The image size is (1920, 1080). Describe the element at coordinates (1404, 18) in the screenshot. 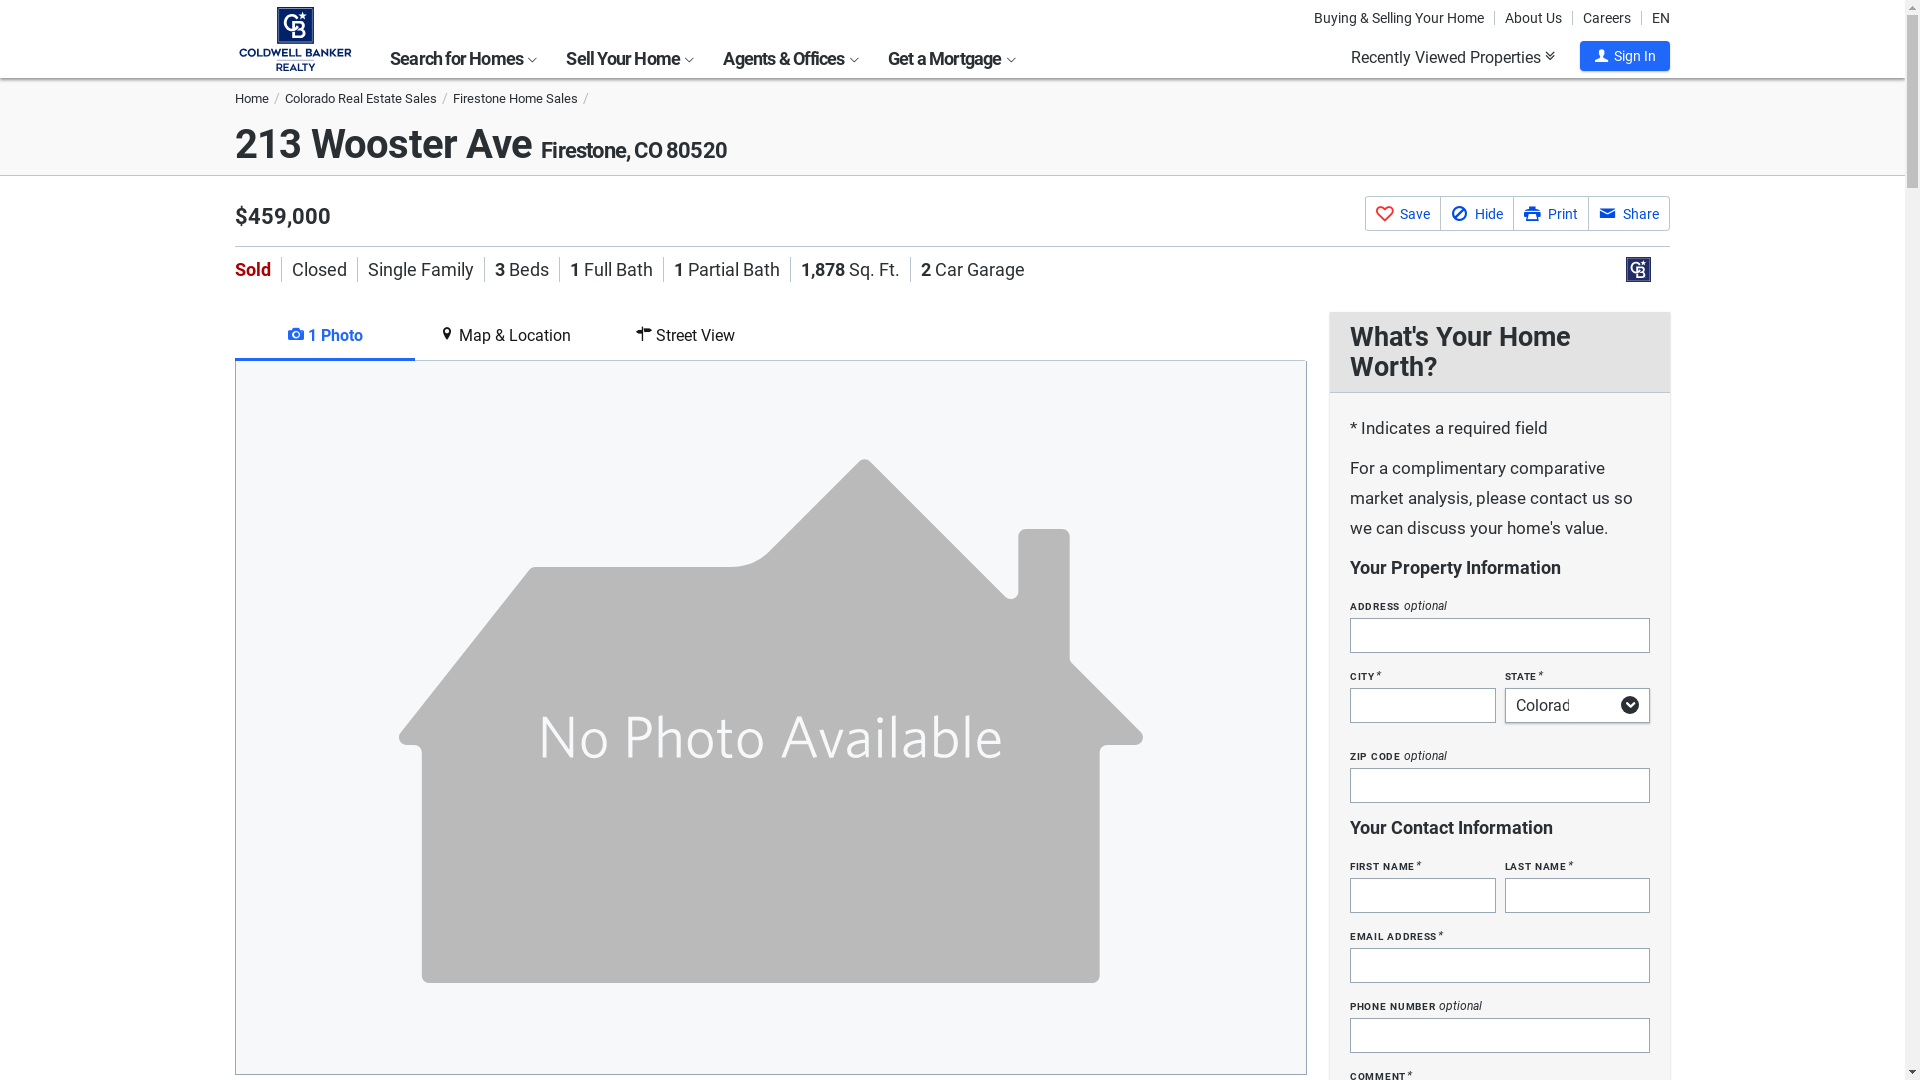

I see `Buying & Selling Your Home` at that location.